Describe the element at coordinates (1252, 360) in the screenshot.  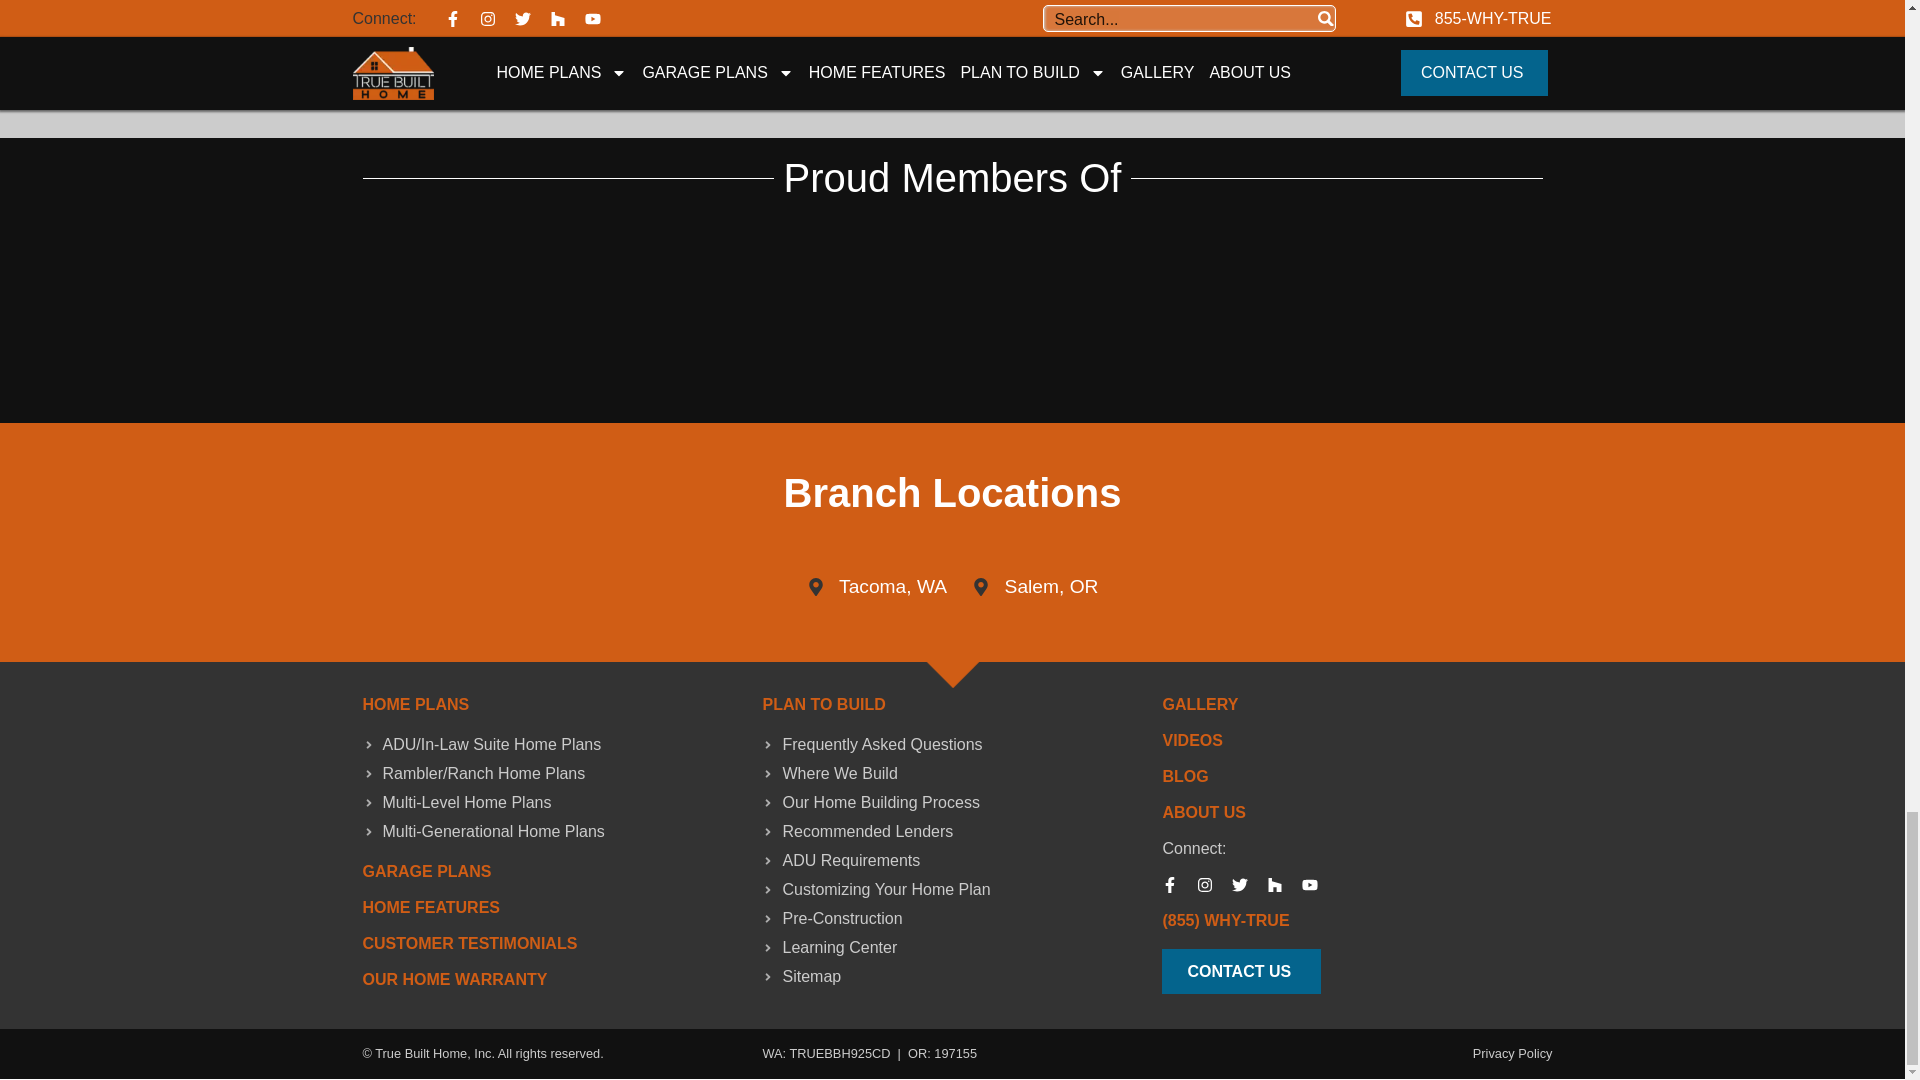
I see `KBA-Logo-Wht.png` at that location.